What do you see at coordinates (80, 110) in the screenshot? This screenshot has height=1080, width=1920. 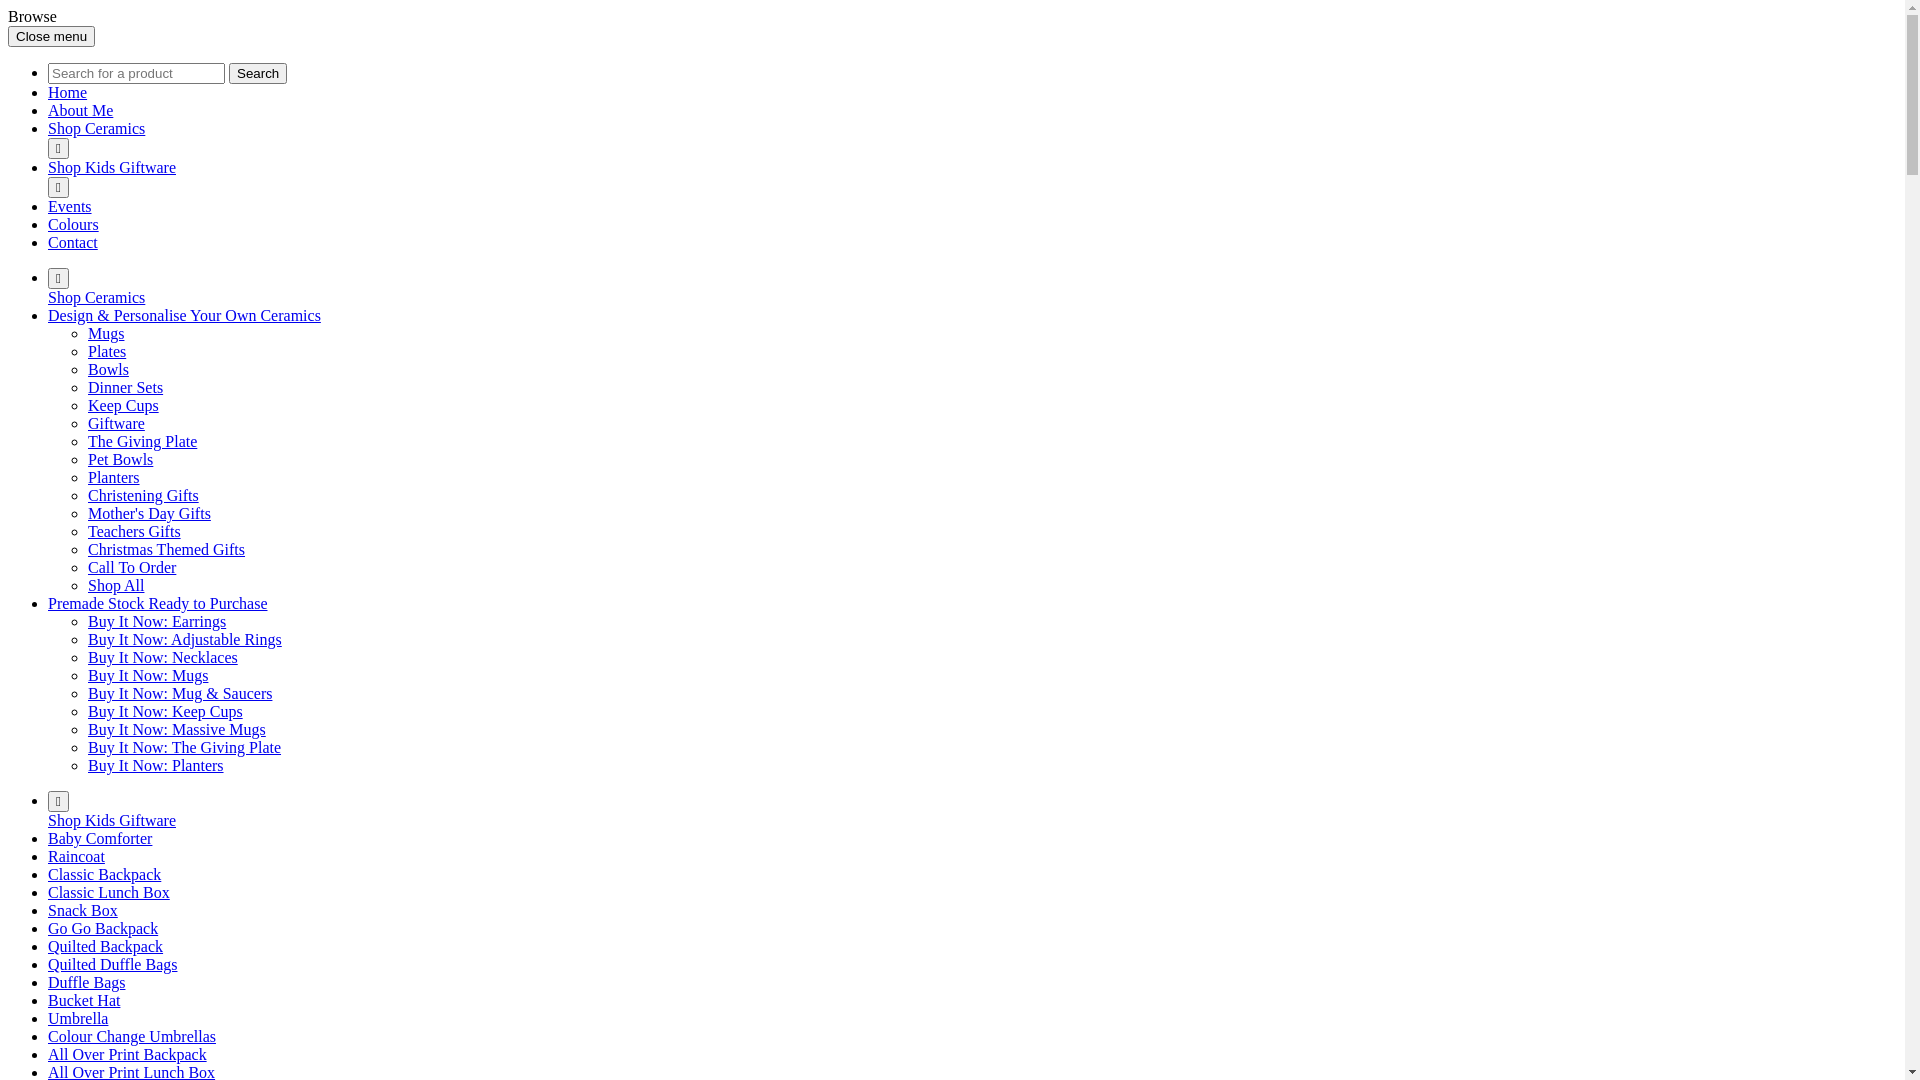 I see `About Me` at bounding box center [80, 110].